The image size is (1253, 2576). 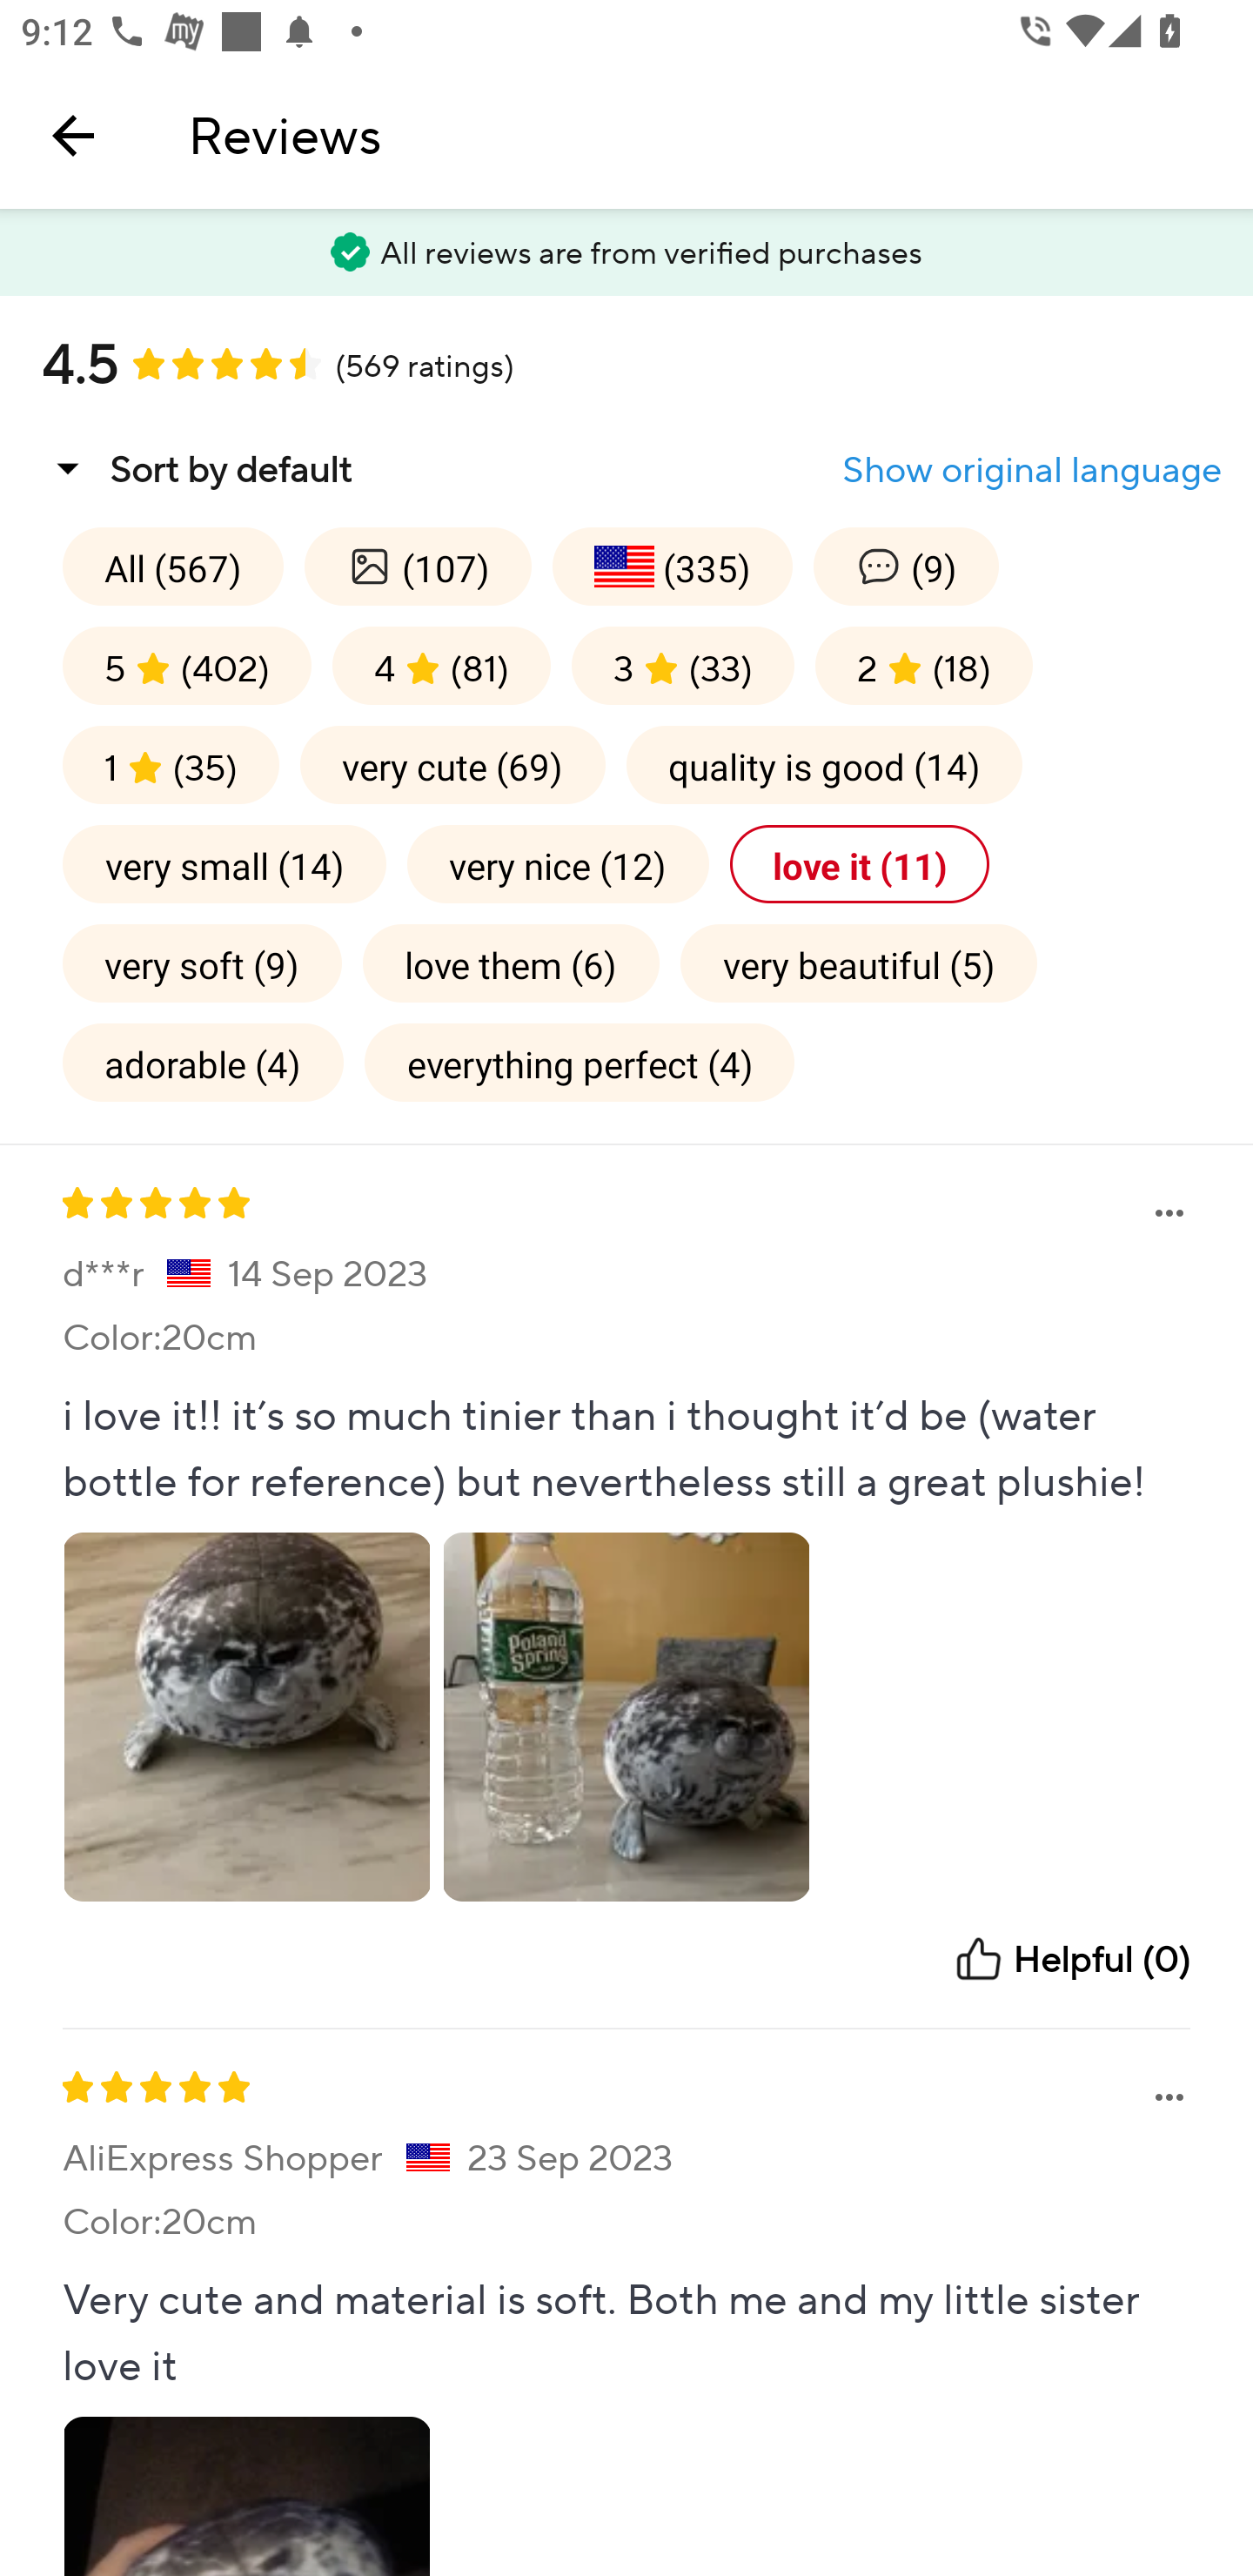 What do you see at coordinates (172, 566) in the screenshot?
I see `All (567)` at bounding box center [172, 566].